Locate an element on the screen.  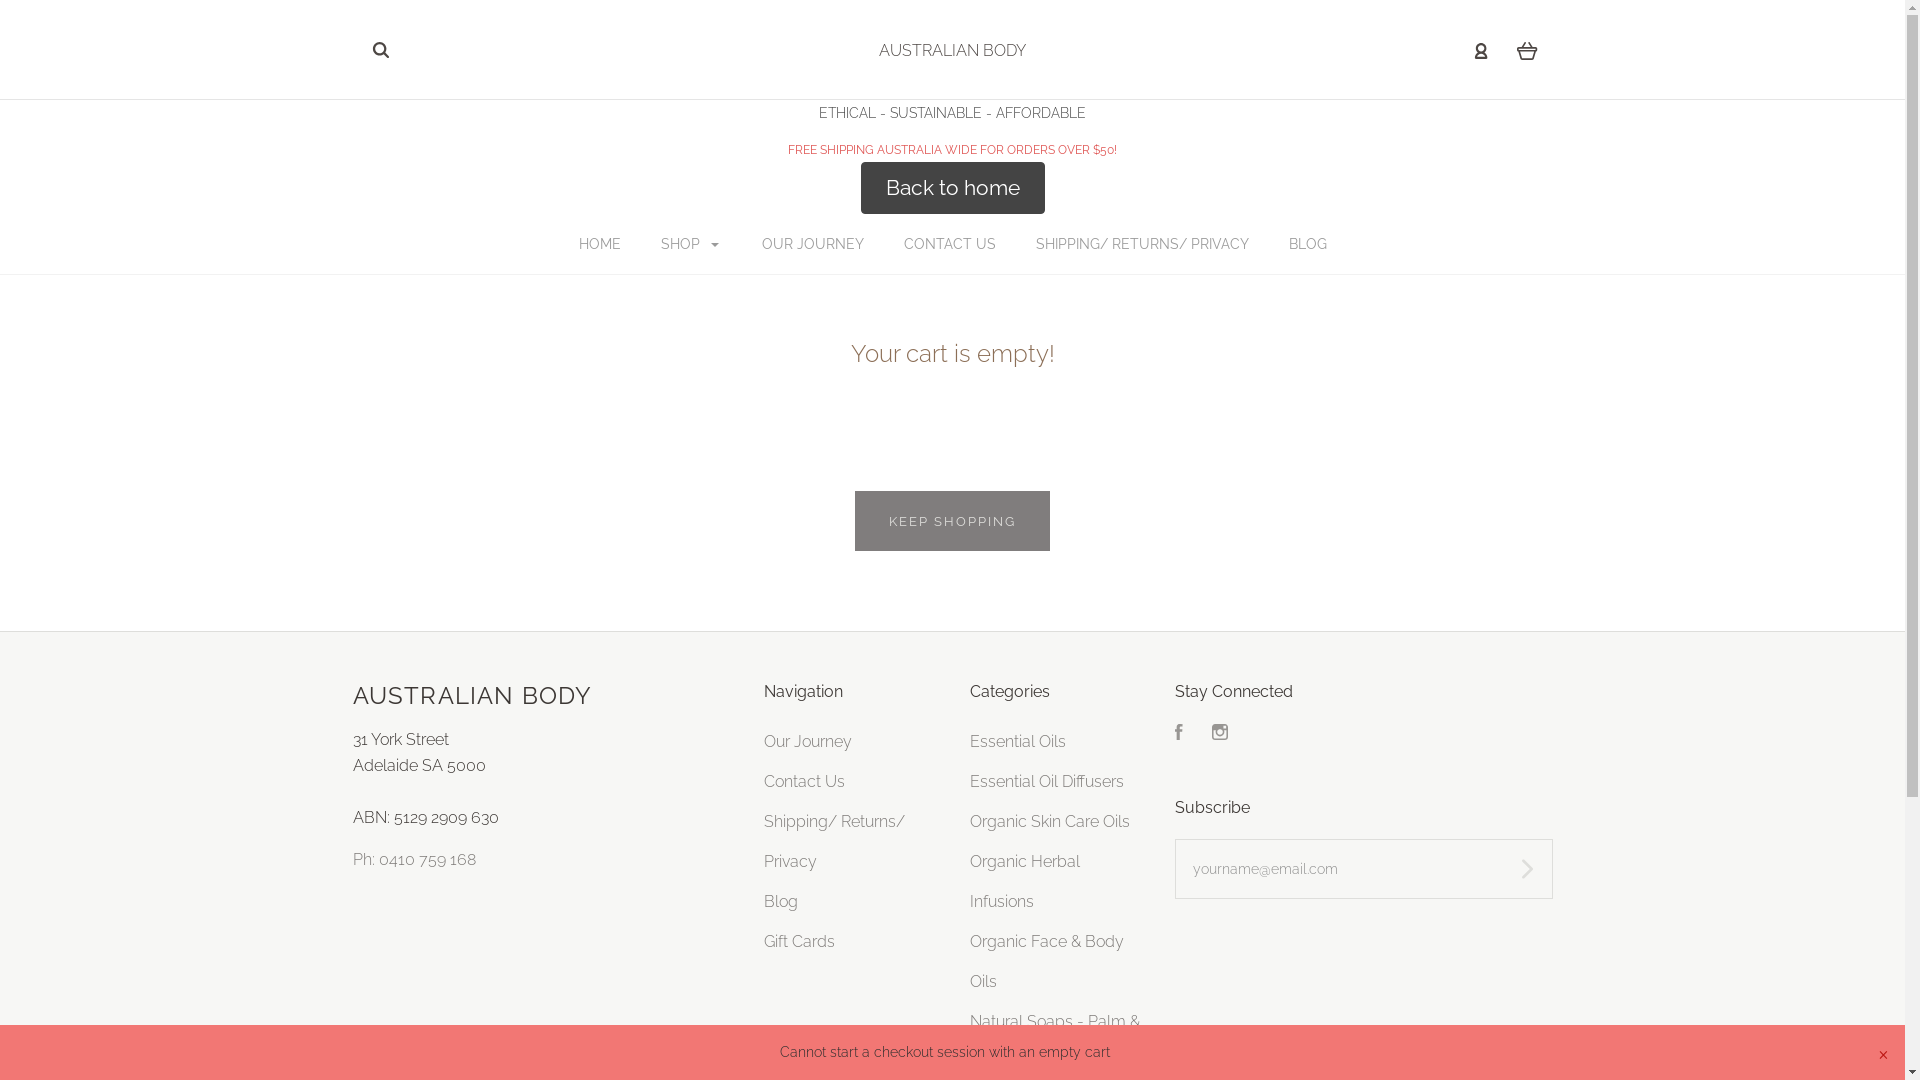
OUR JOURNEY is located at coordinates (813, 244).